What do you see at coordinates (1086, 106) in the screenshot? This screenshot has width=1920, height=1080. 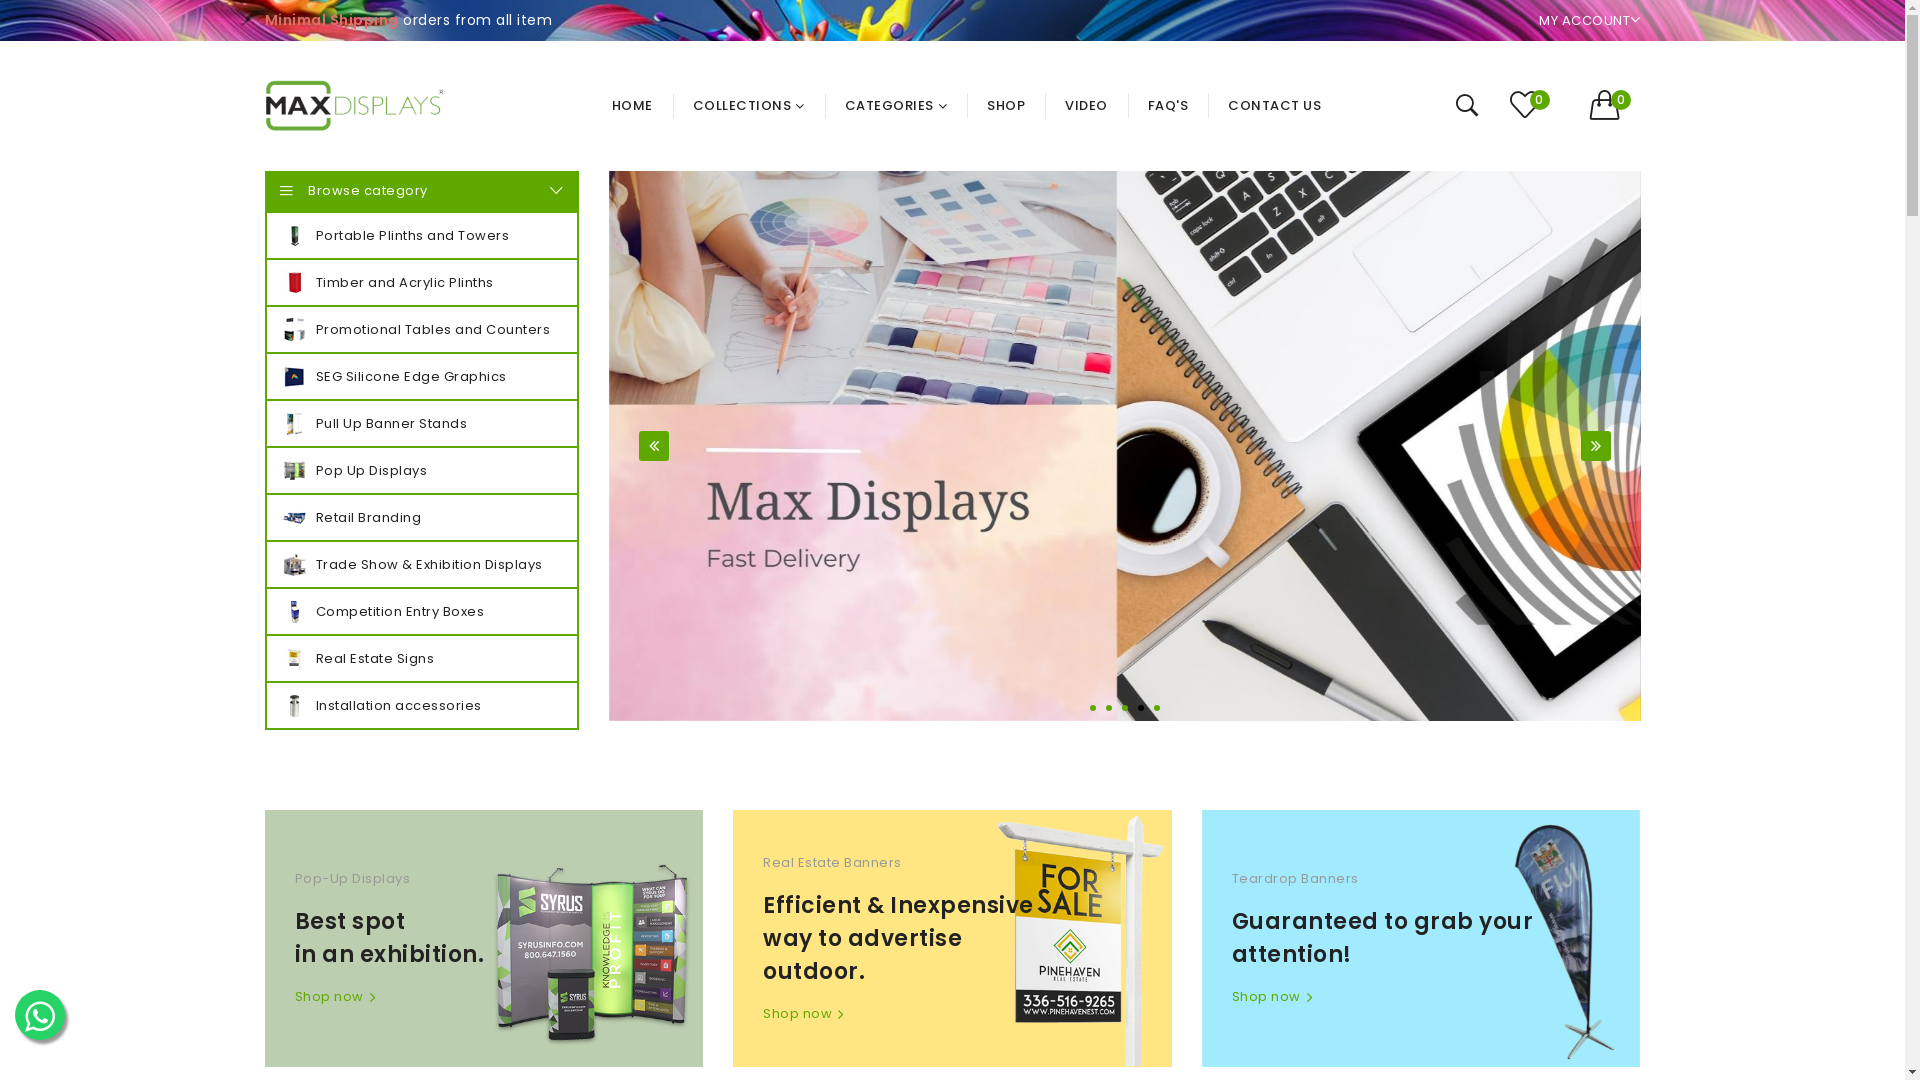 I see `VIDEO` at bounding box center [1086, 106].